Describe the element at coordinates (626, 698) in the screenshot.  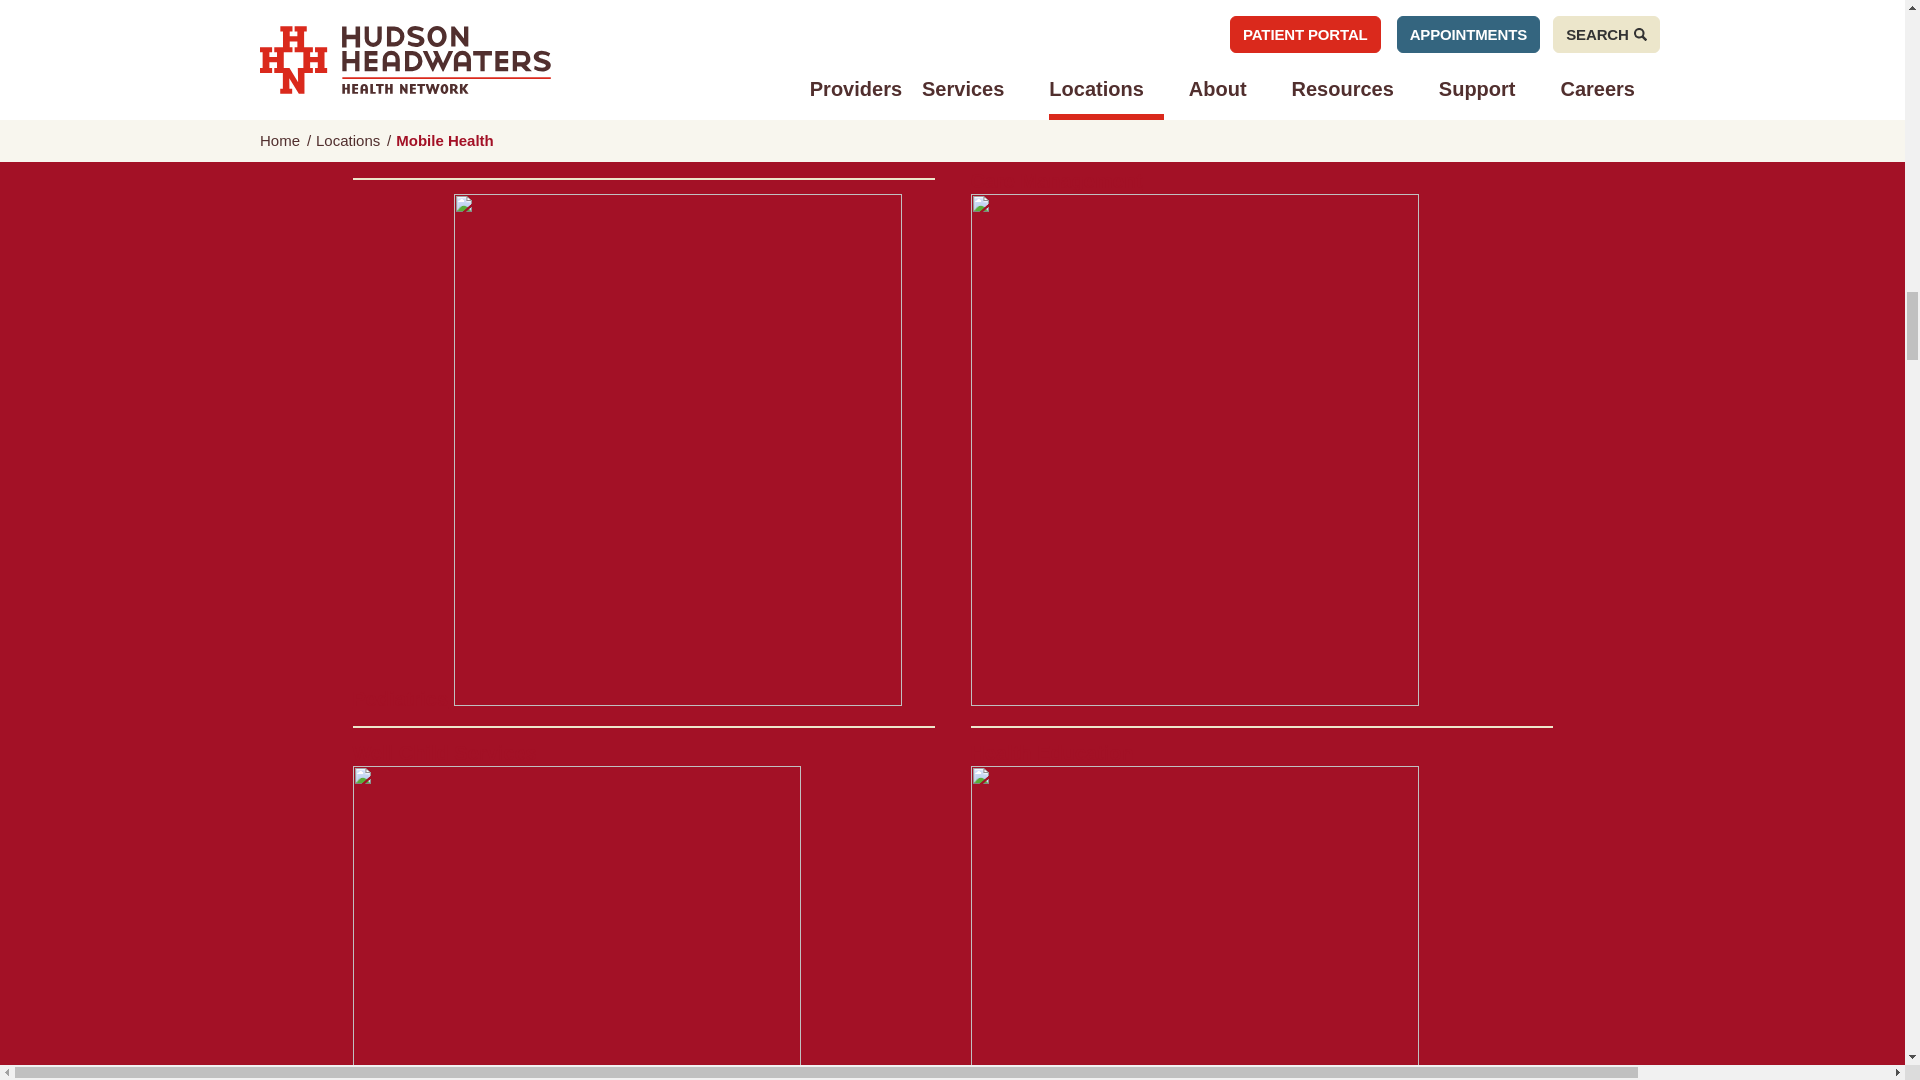
I see `Pediatrics` at that location.